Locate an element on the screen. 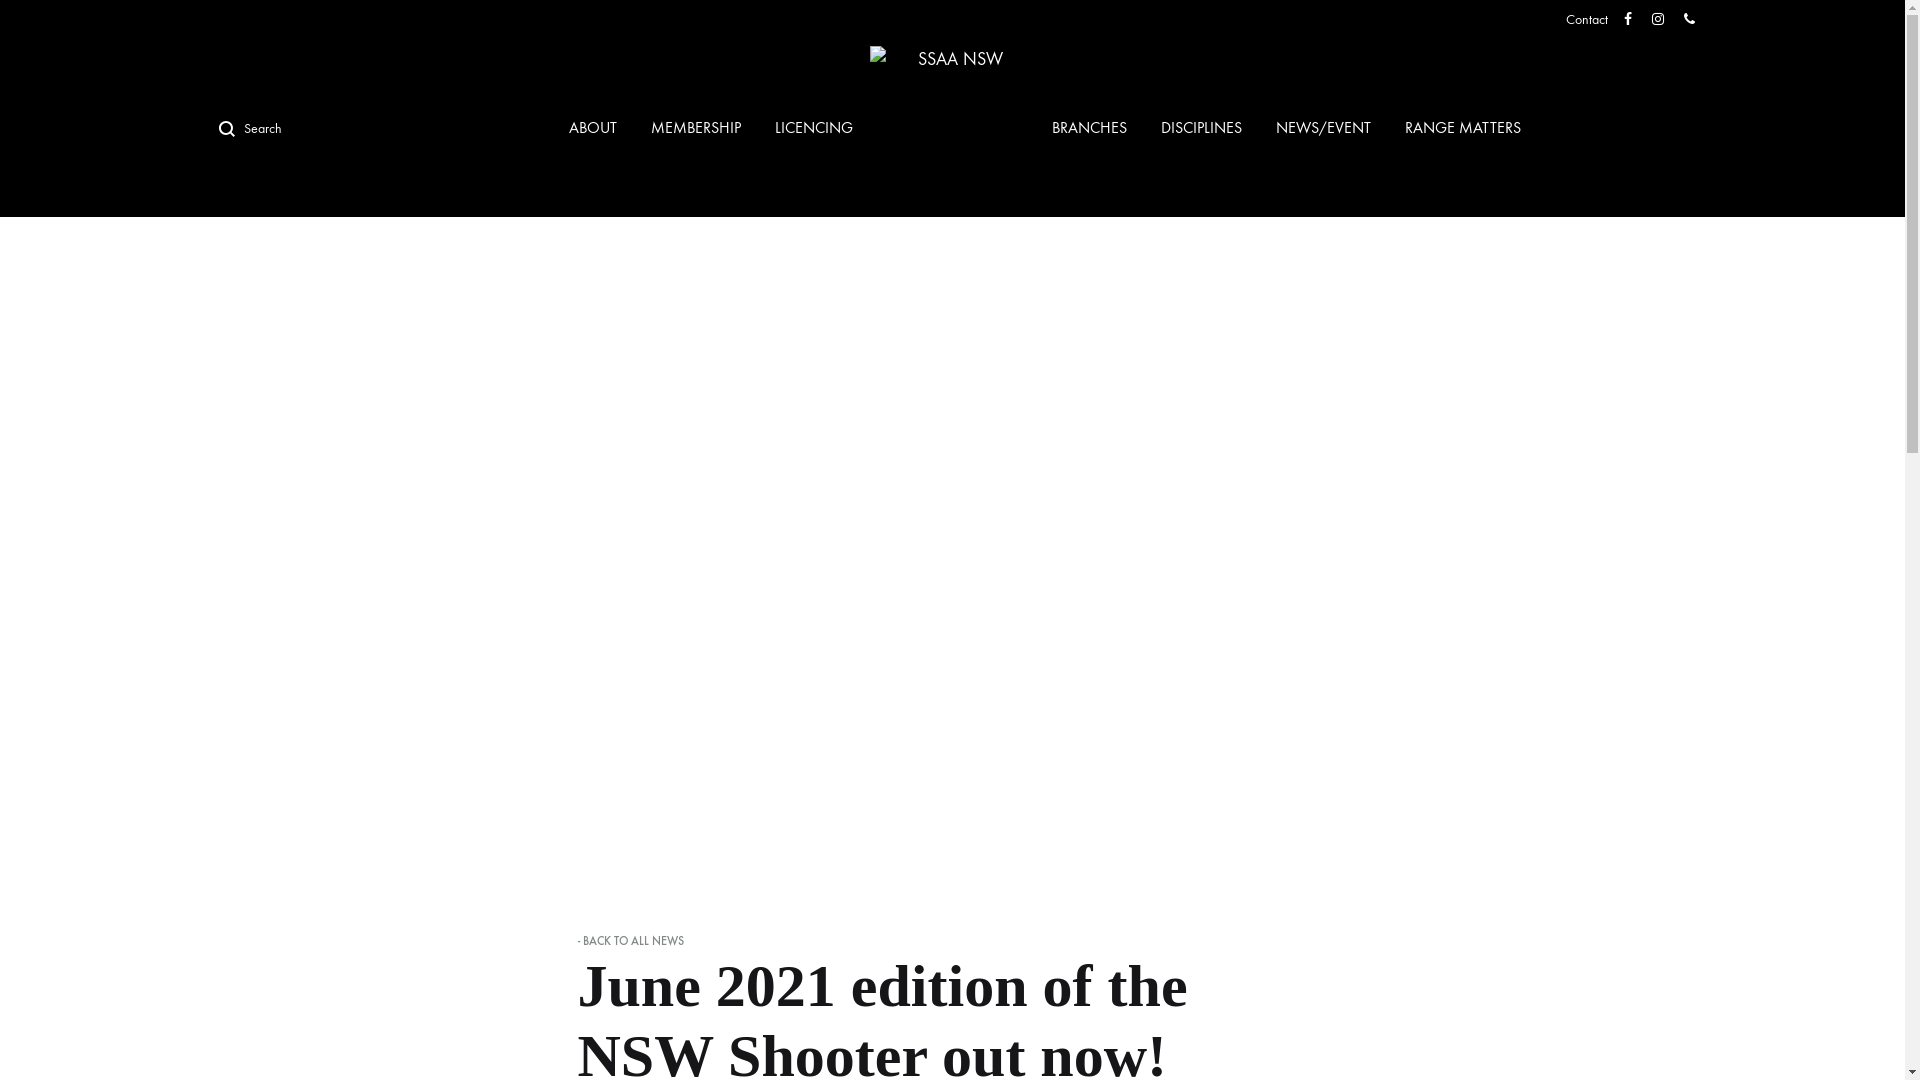 Image resolution: width=1920 pixels, height=1080 pixels. DISCIPLINES is located at coordinates (1202, 128).